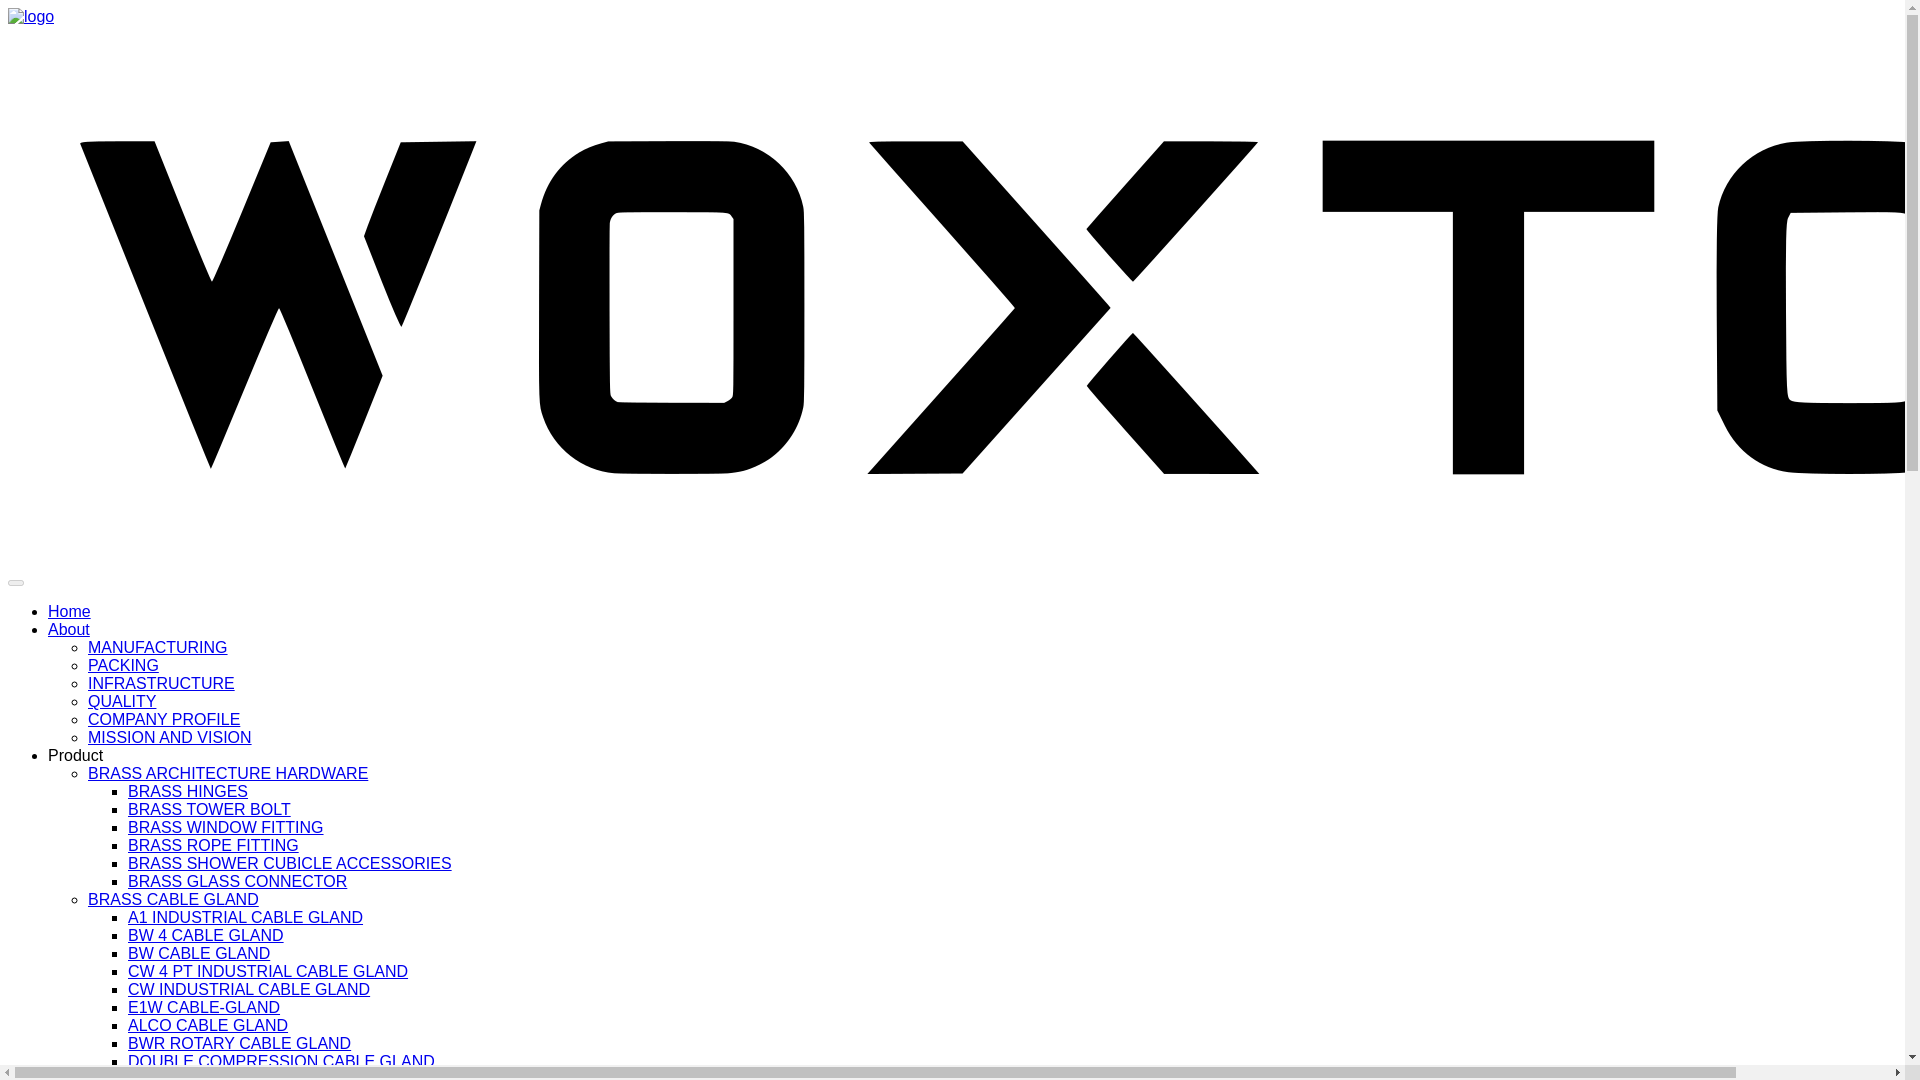 This screenshot has width=1920, height=1080. What do you see at coordinates (228, 772) in the screenshot?
I see `BRASS ARCHITECTURE HARDWARE` at bounding box center [228, 772].